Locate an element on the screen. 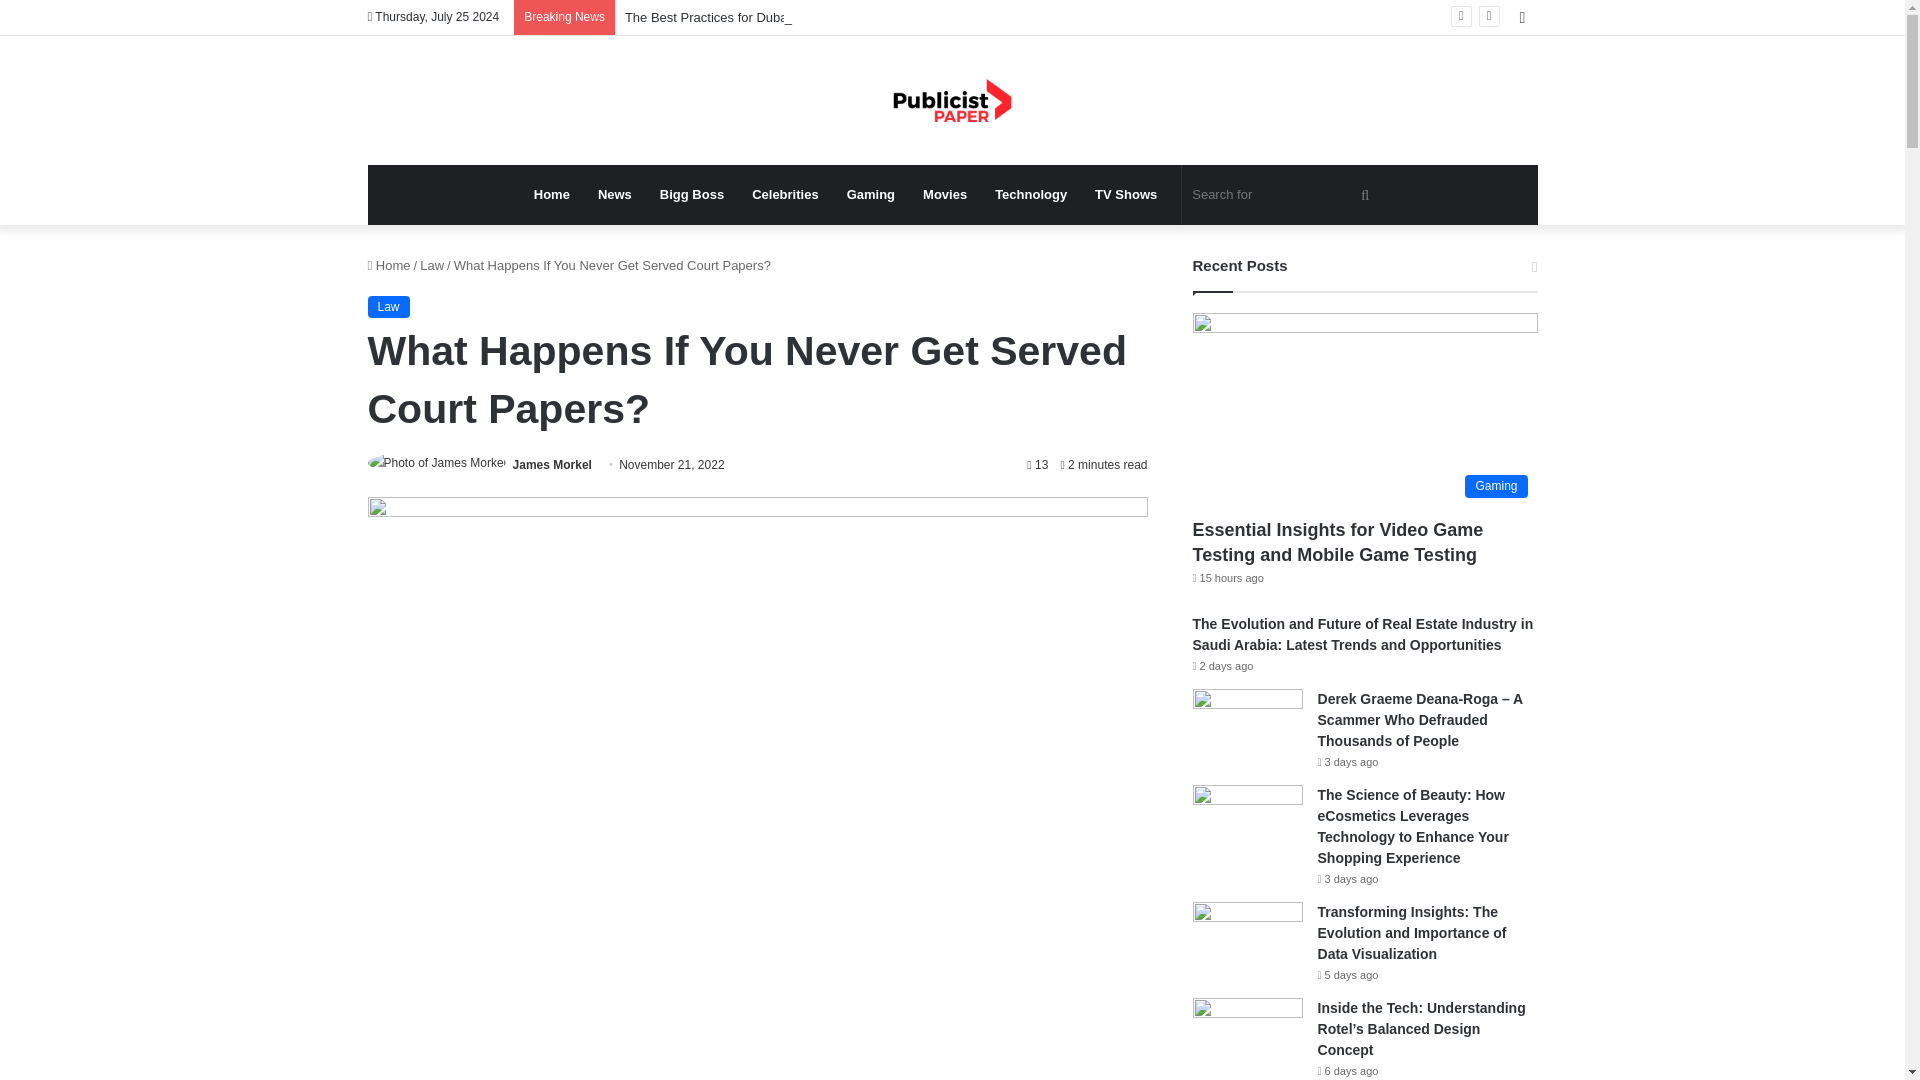 This screenshot has height=1080, width=1920. Law is located at coordinates (432, 266).